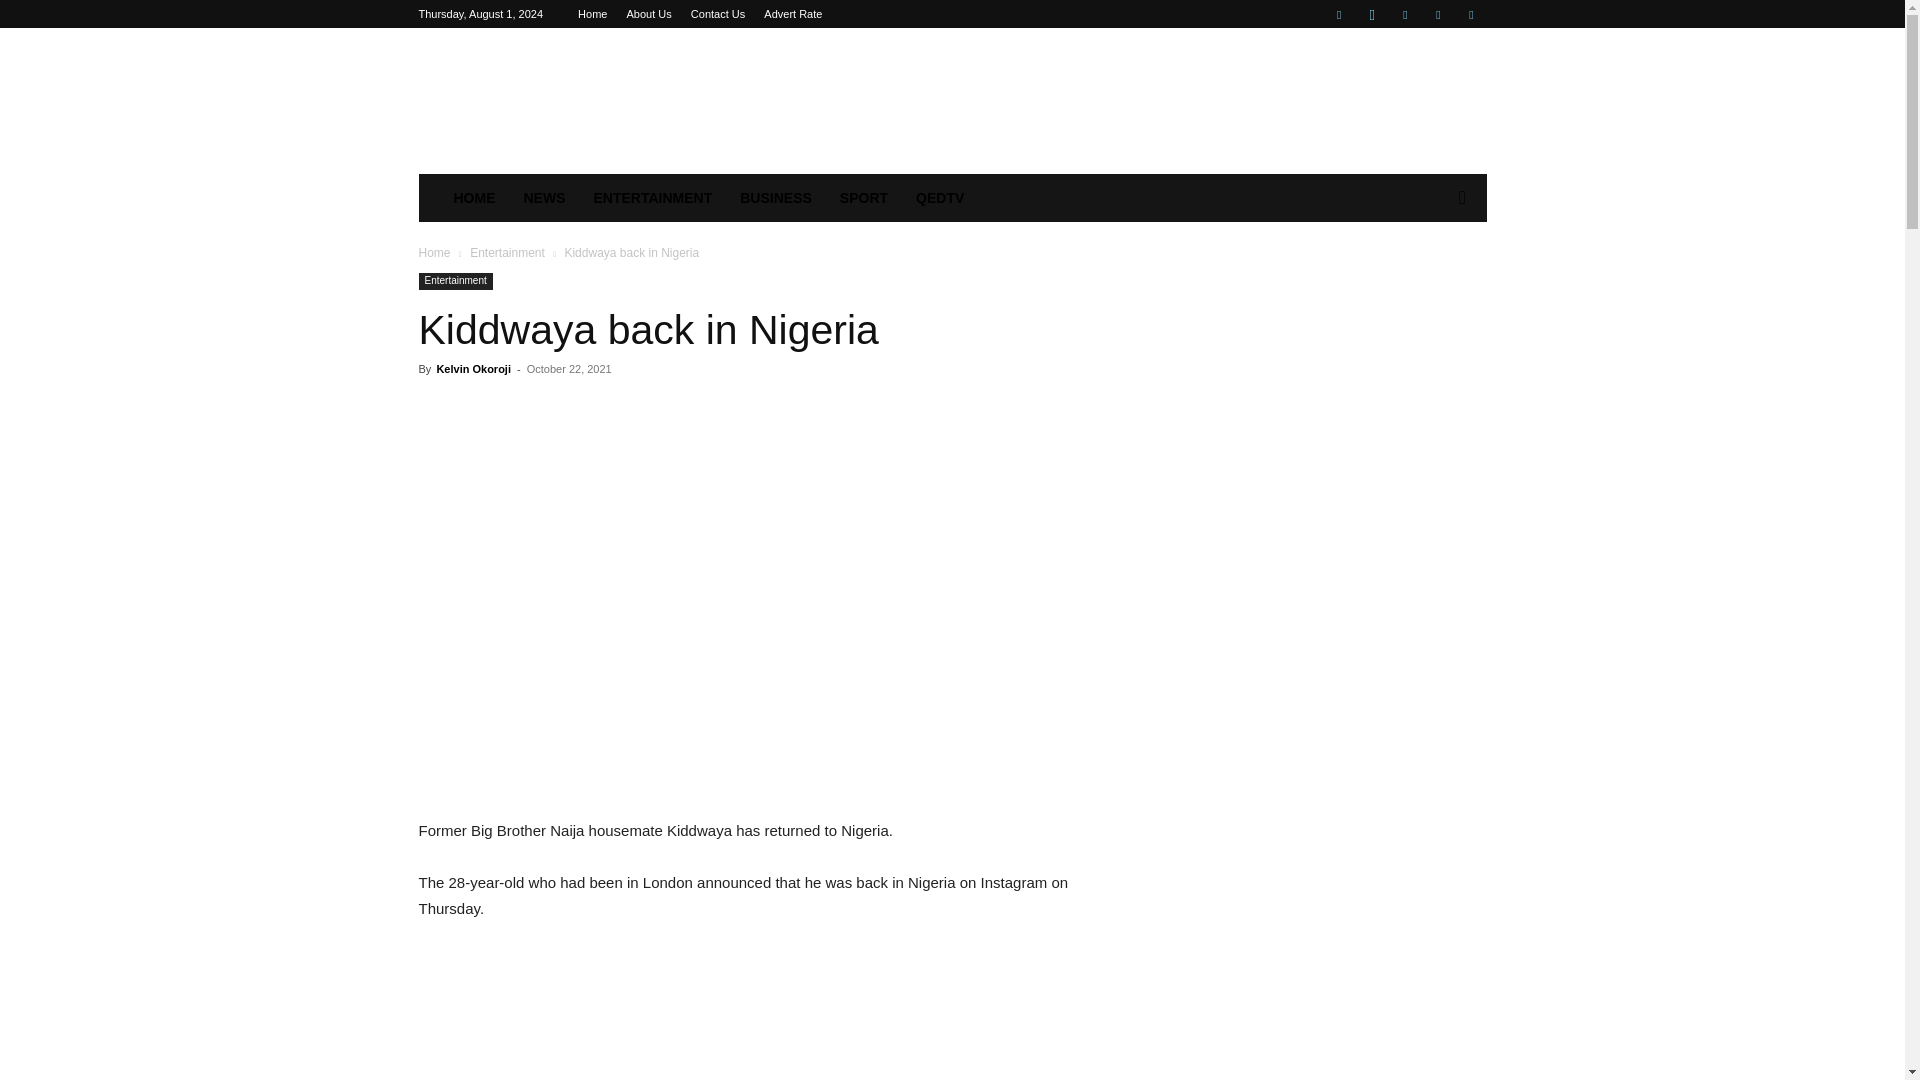 This screenshot has height=1080, width=1920. Describe the element at coordinates (792, 14) in the screenshot. I see `Advert Rate` at that location.